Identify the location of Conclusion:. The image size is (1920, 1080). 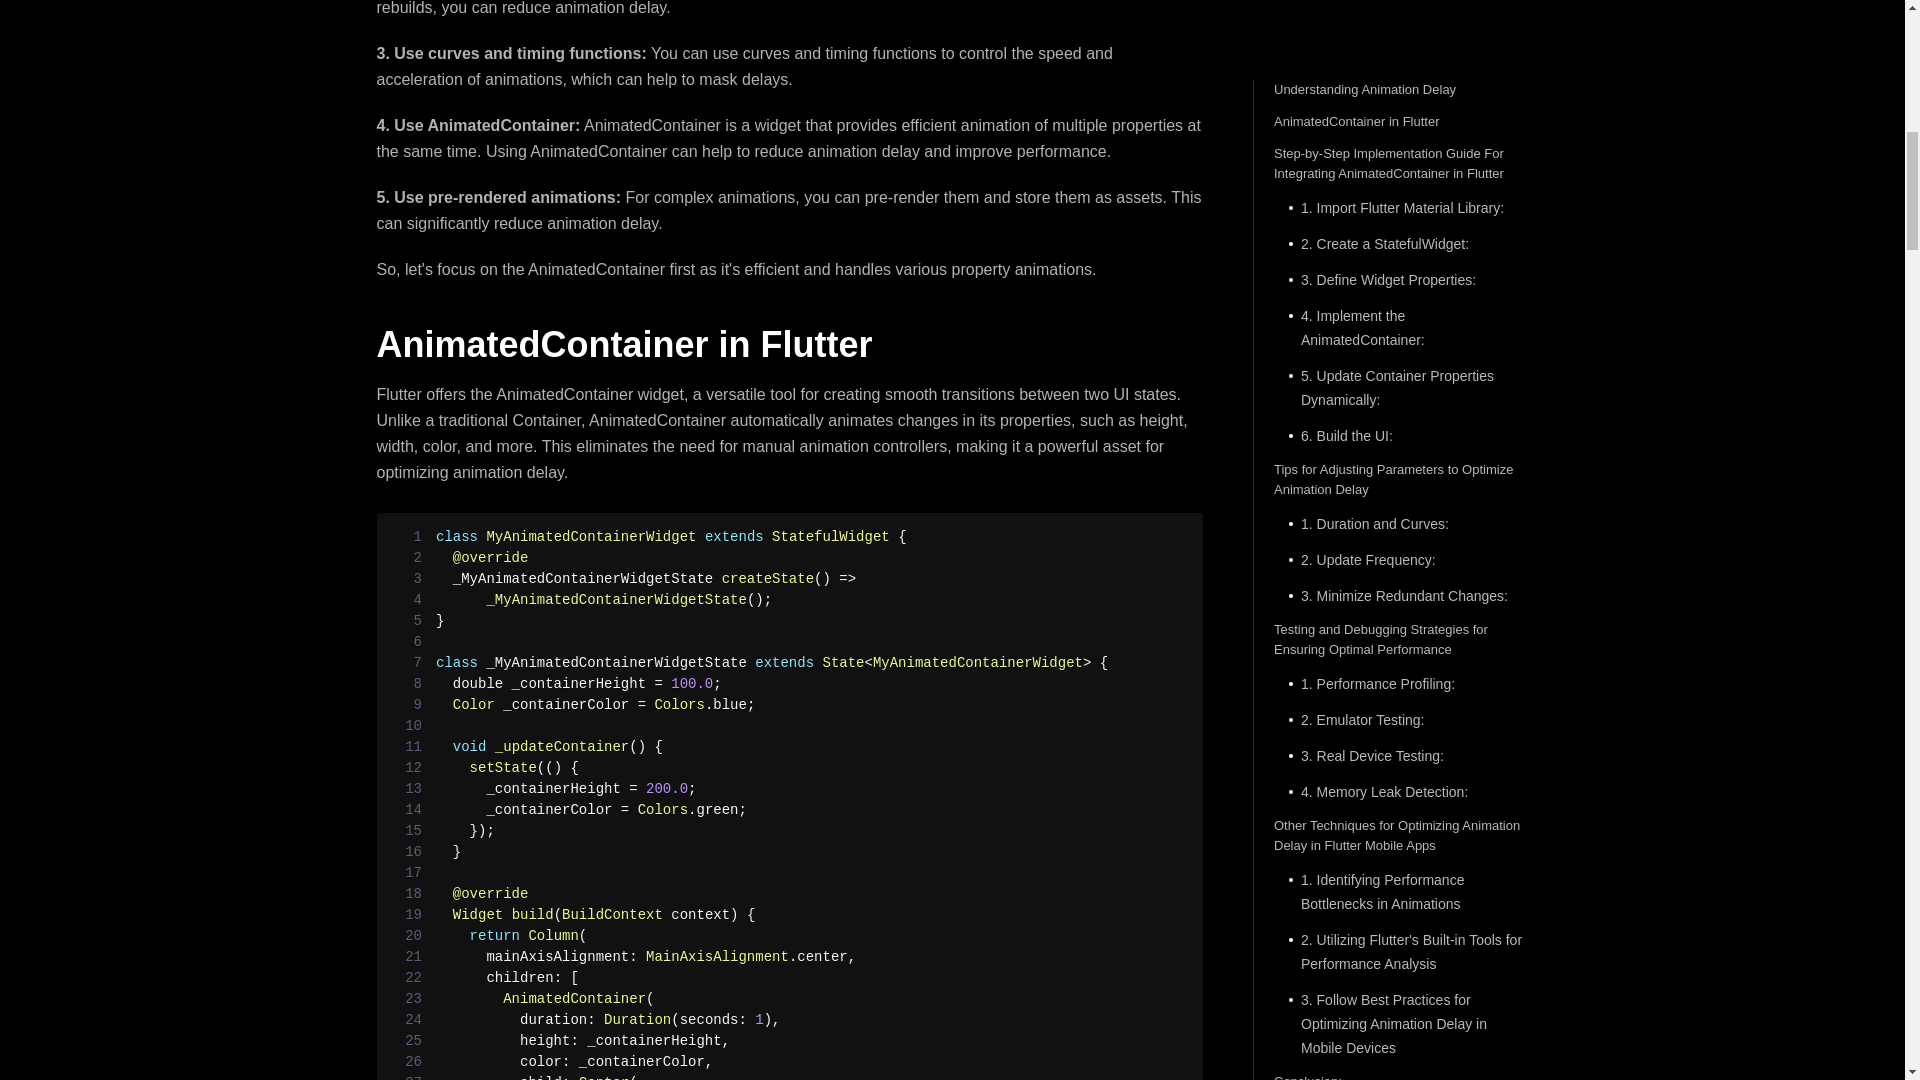
(1401, 294).